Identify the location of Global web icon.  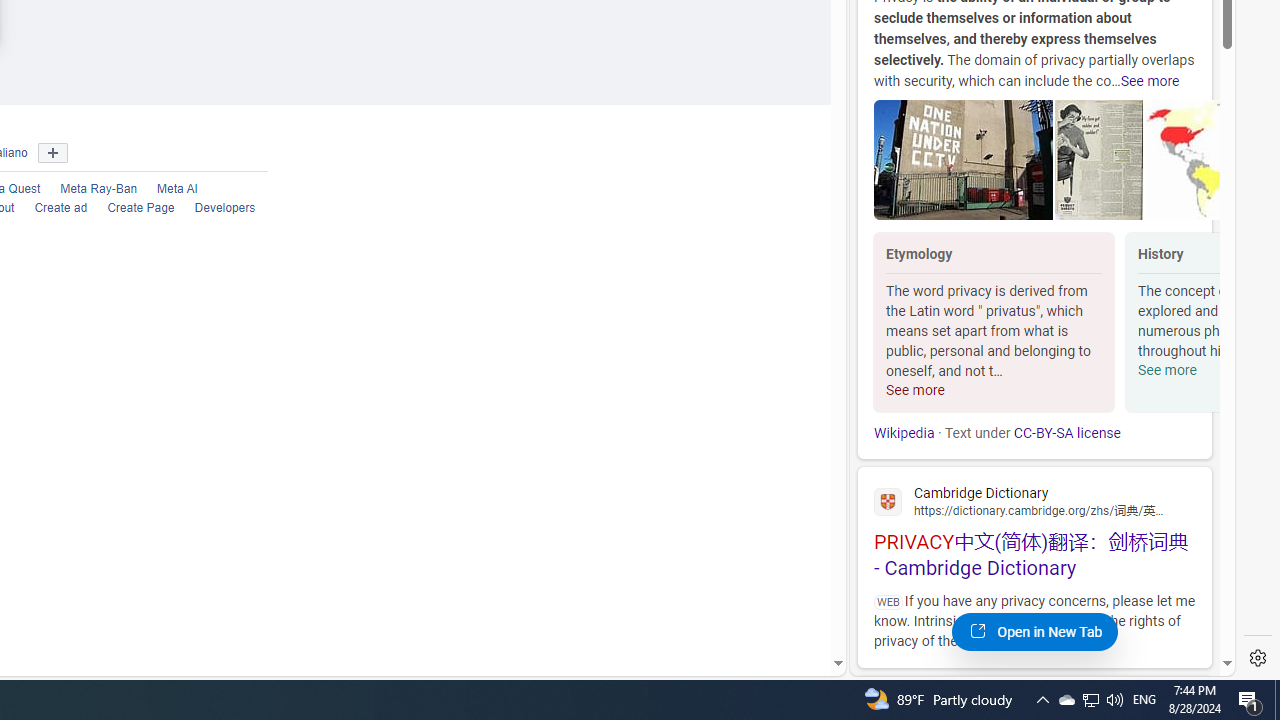
(888, 501).